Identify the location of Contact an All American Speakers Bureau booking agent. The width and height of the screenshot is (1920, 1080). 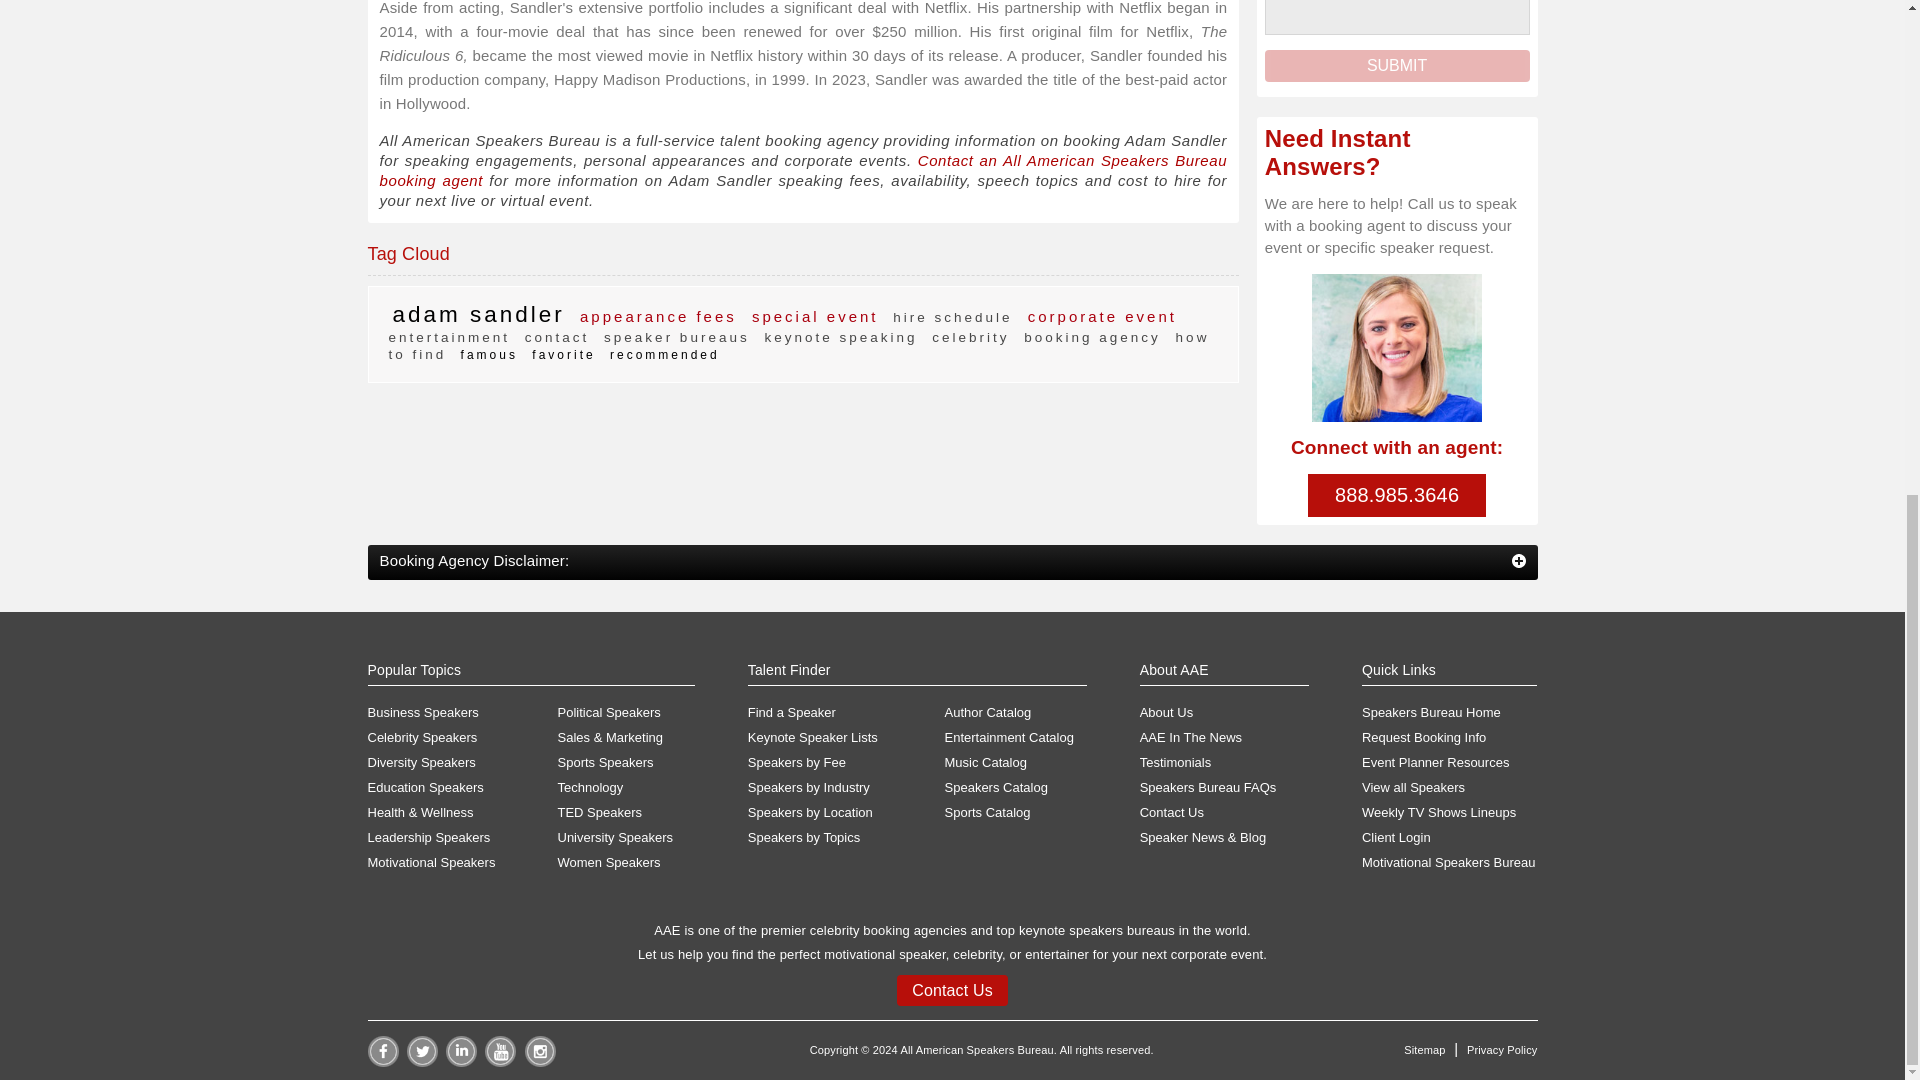
(804, 170).